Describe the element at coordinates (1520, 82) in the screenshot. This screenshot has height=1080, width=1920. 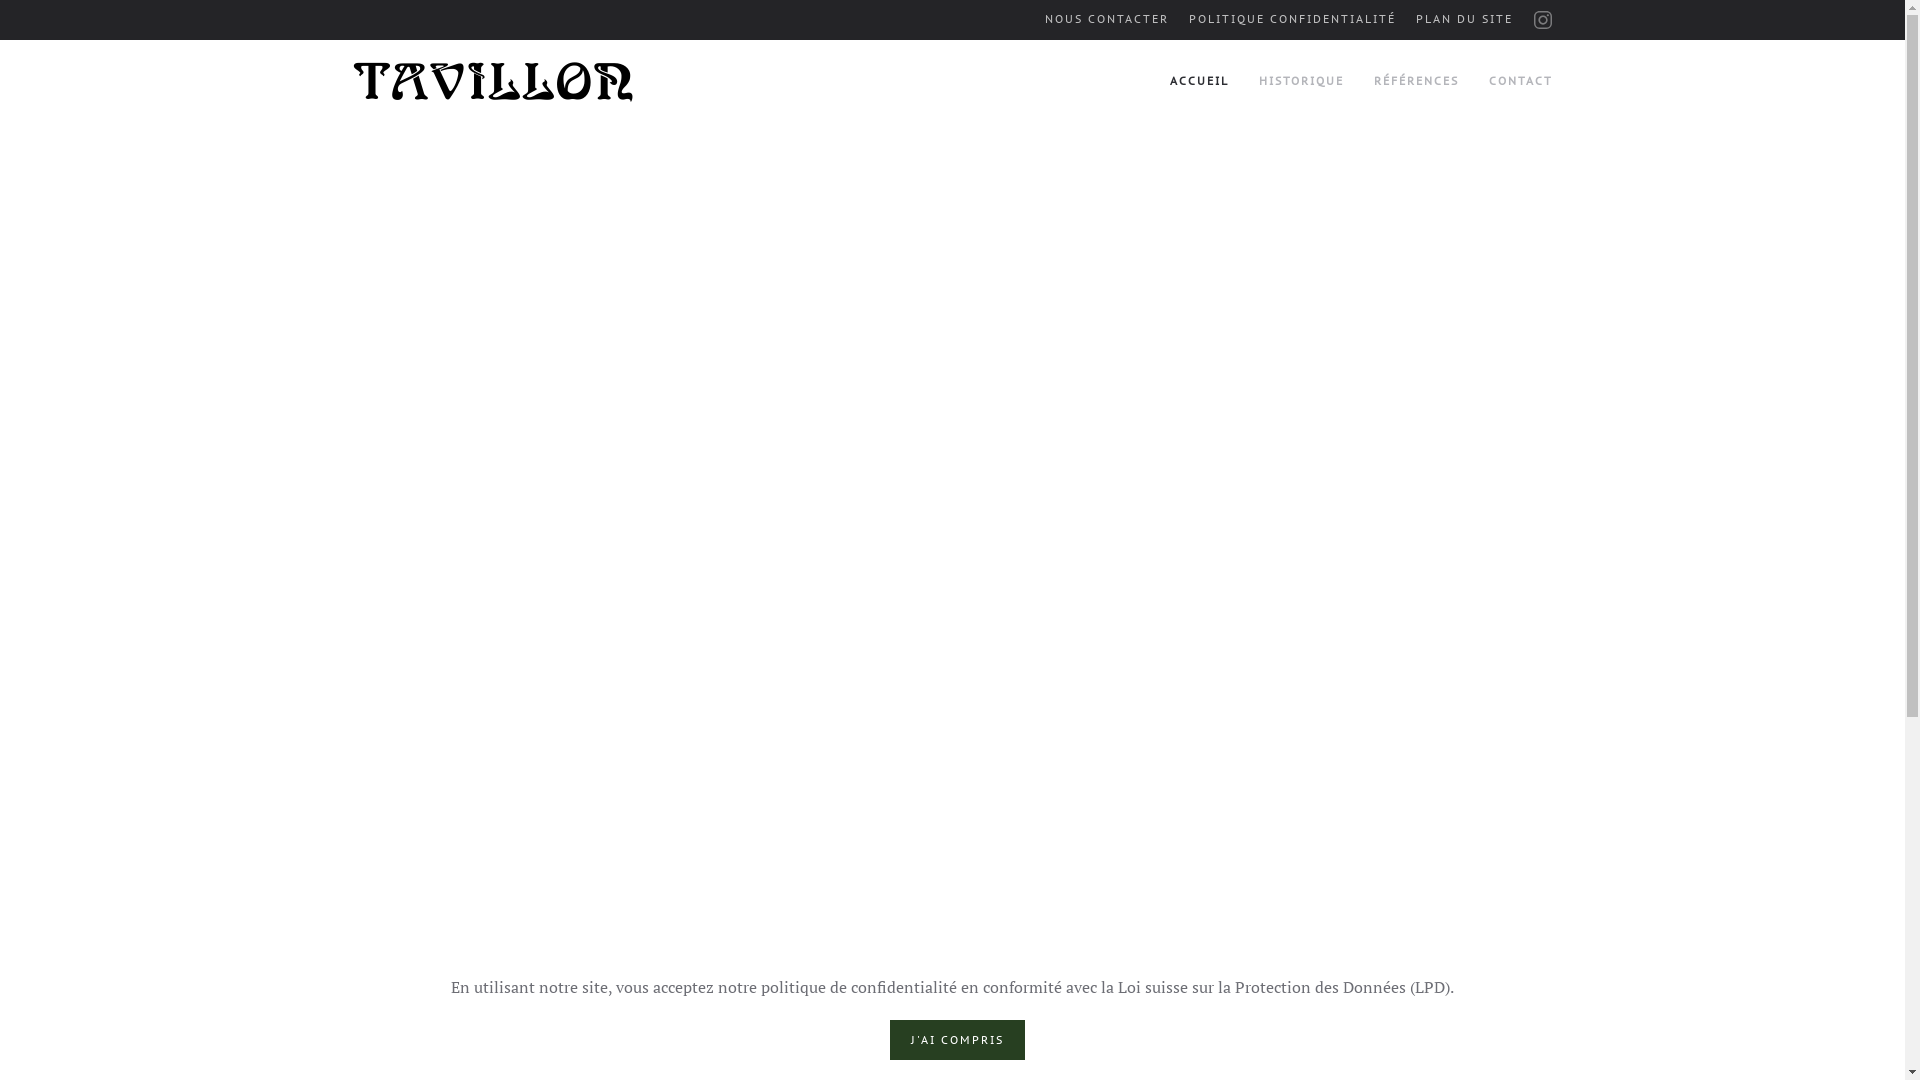
I see `CONTACT` at that location.